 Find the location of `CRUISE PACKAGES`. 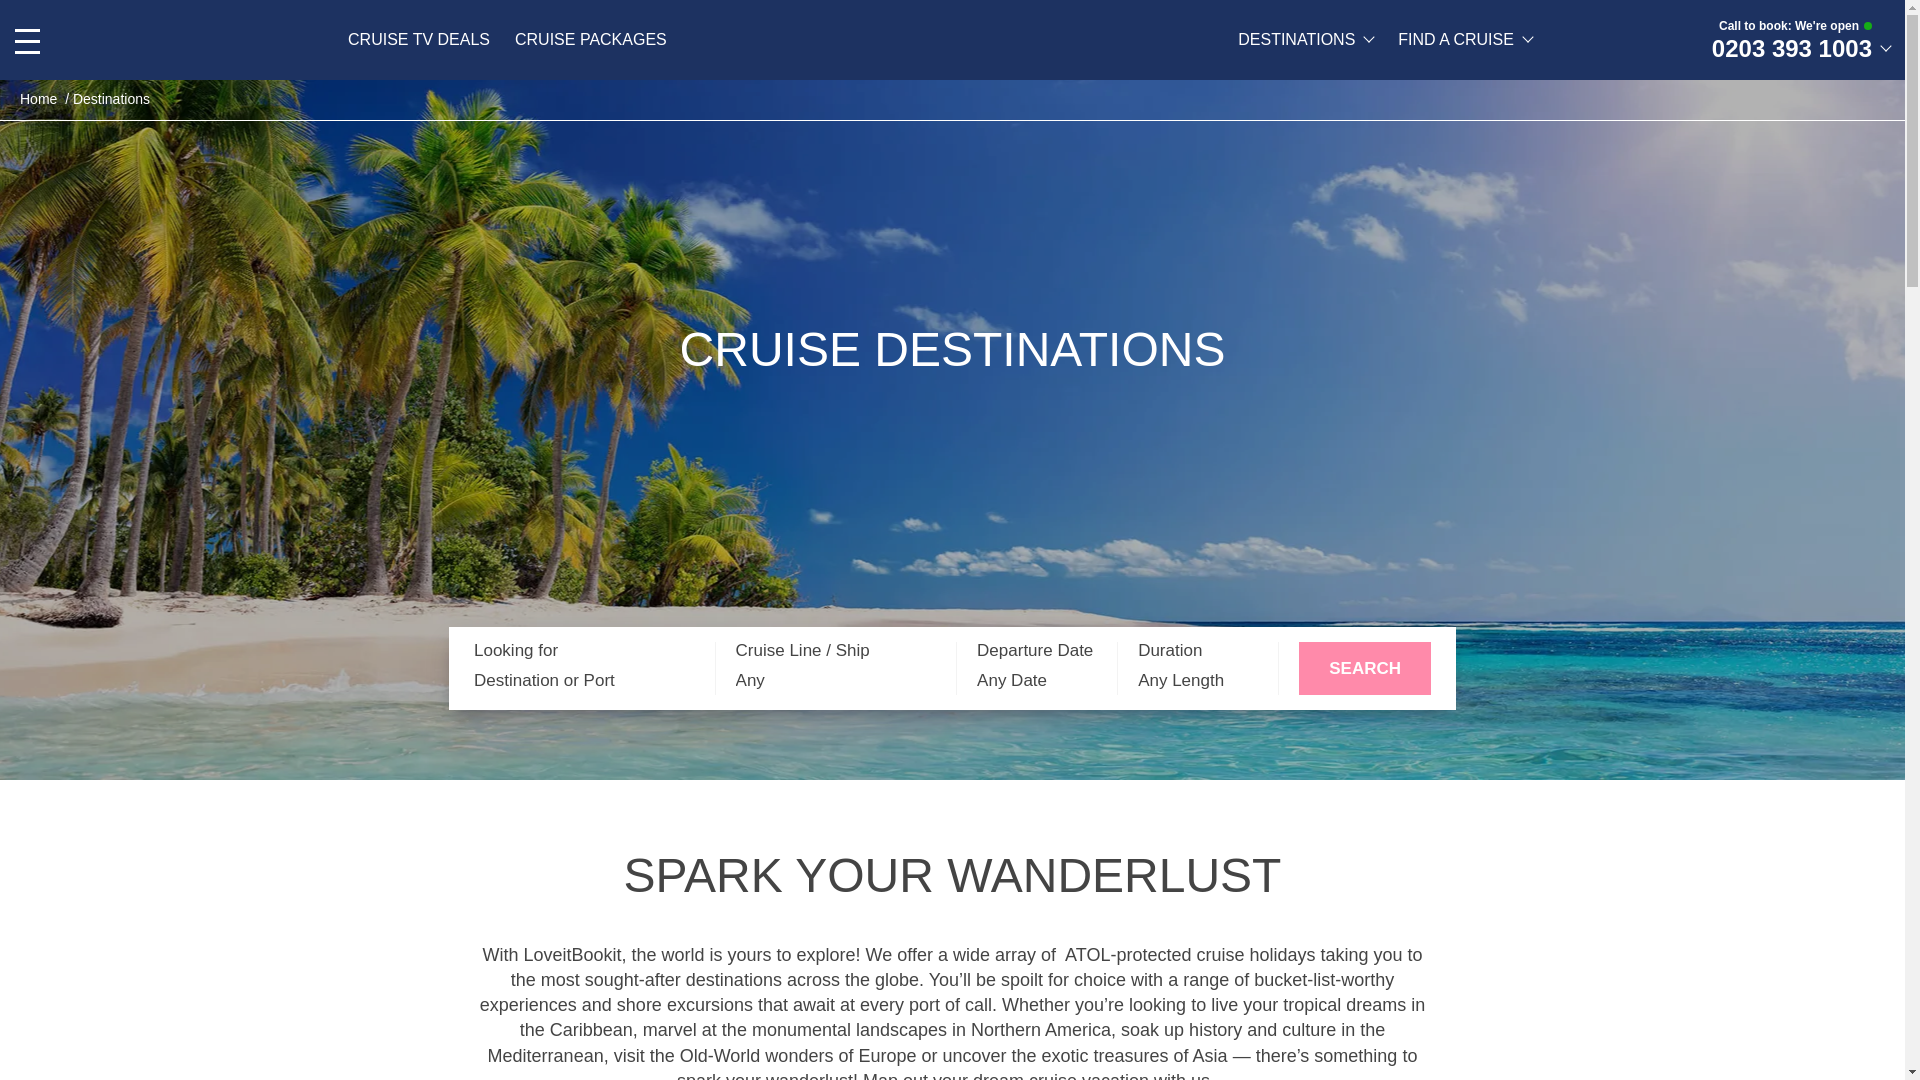

CRUISE PACKAGES is located at coordinates (590, 40).